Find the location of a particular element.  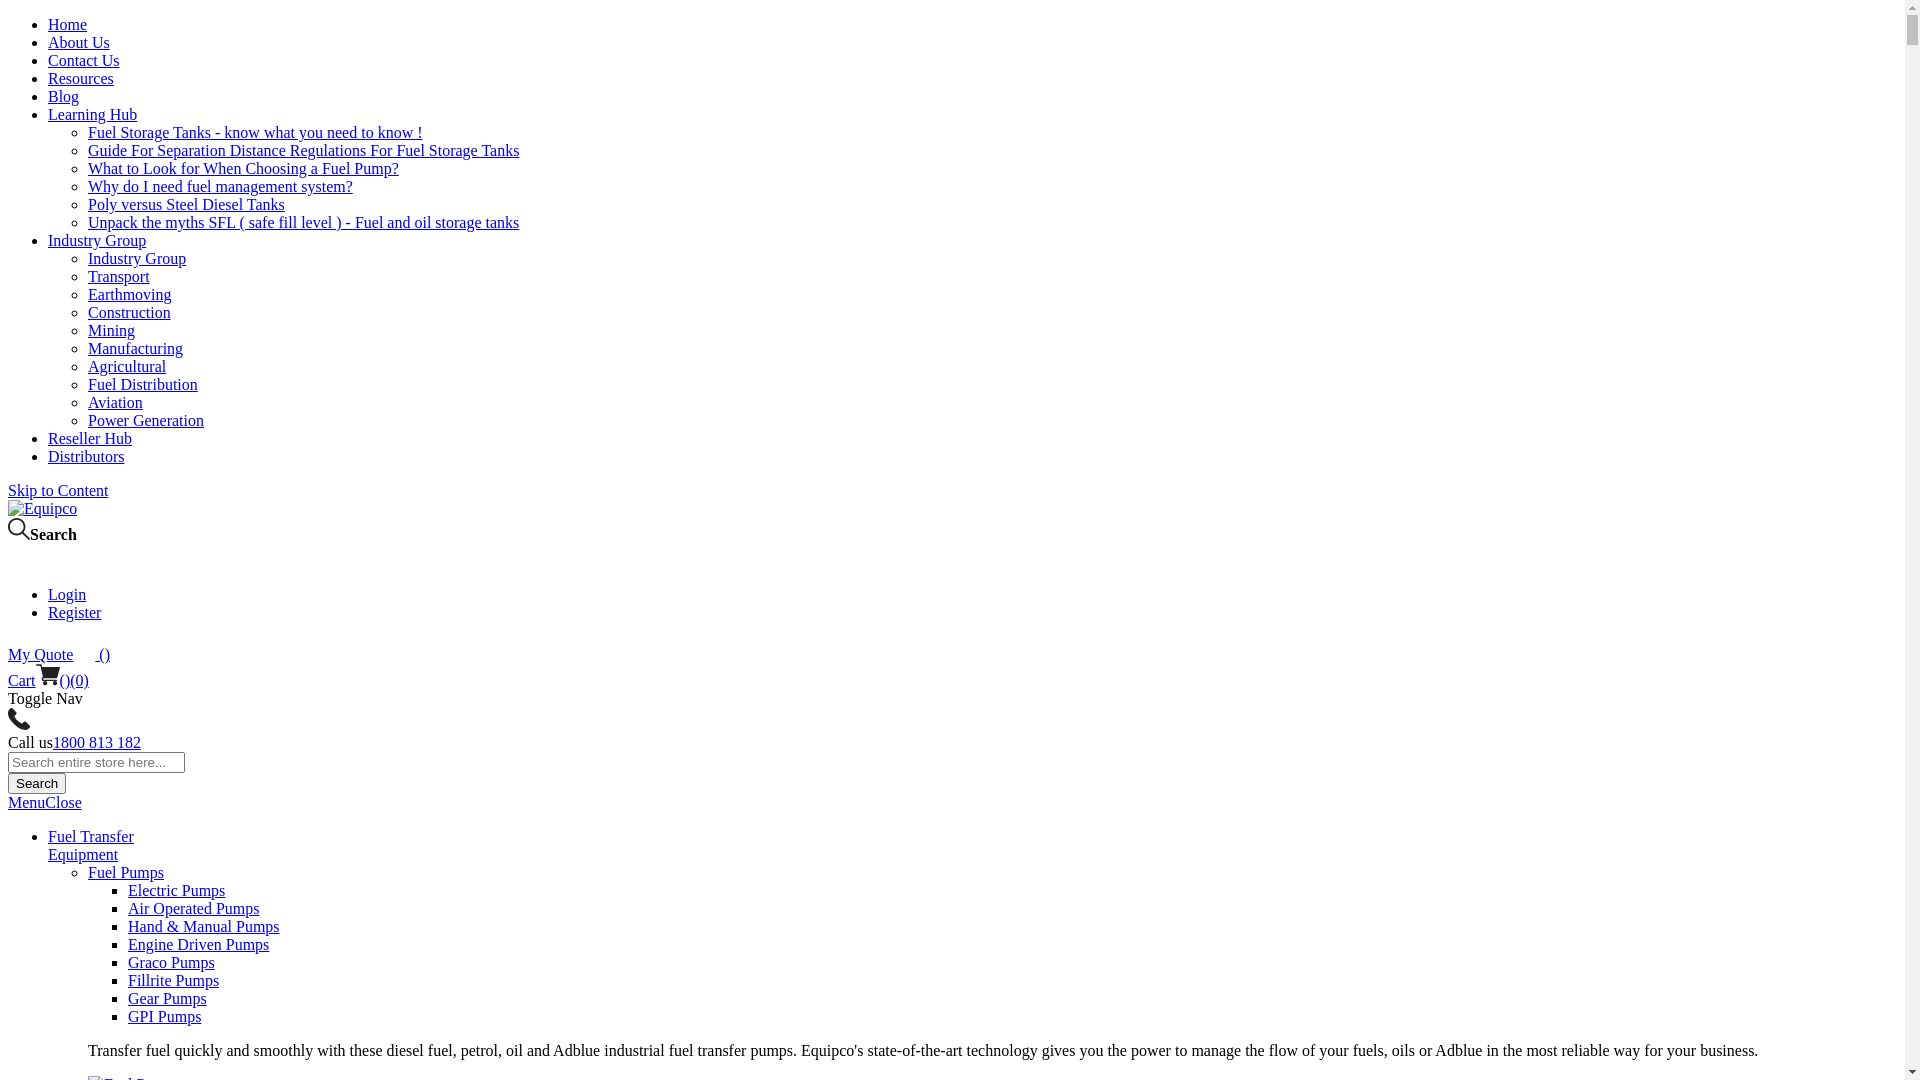

Agricultural is located at coordinates (127, 366).